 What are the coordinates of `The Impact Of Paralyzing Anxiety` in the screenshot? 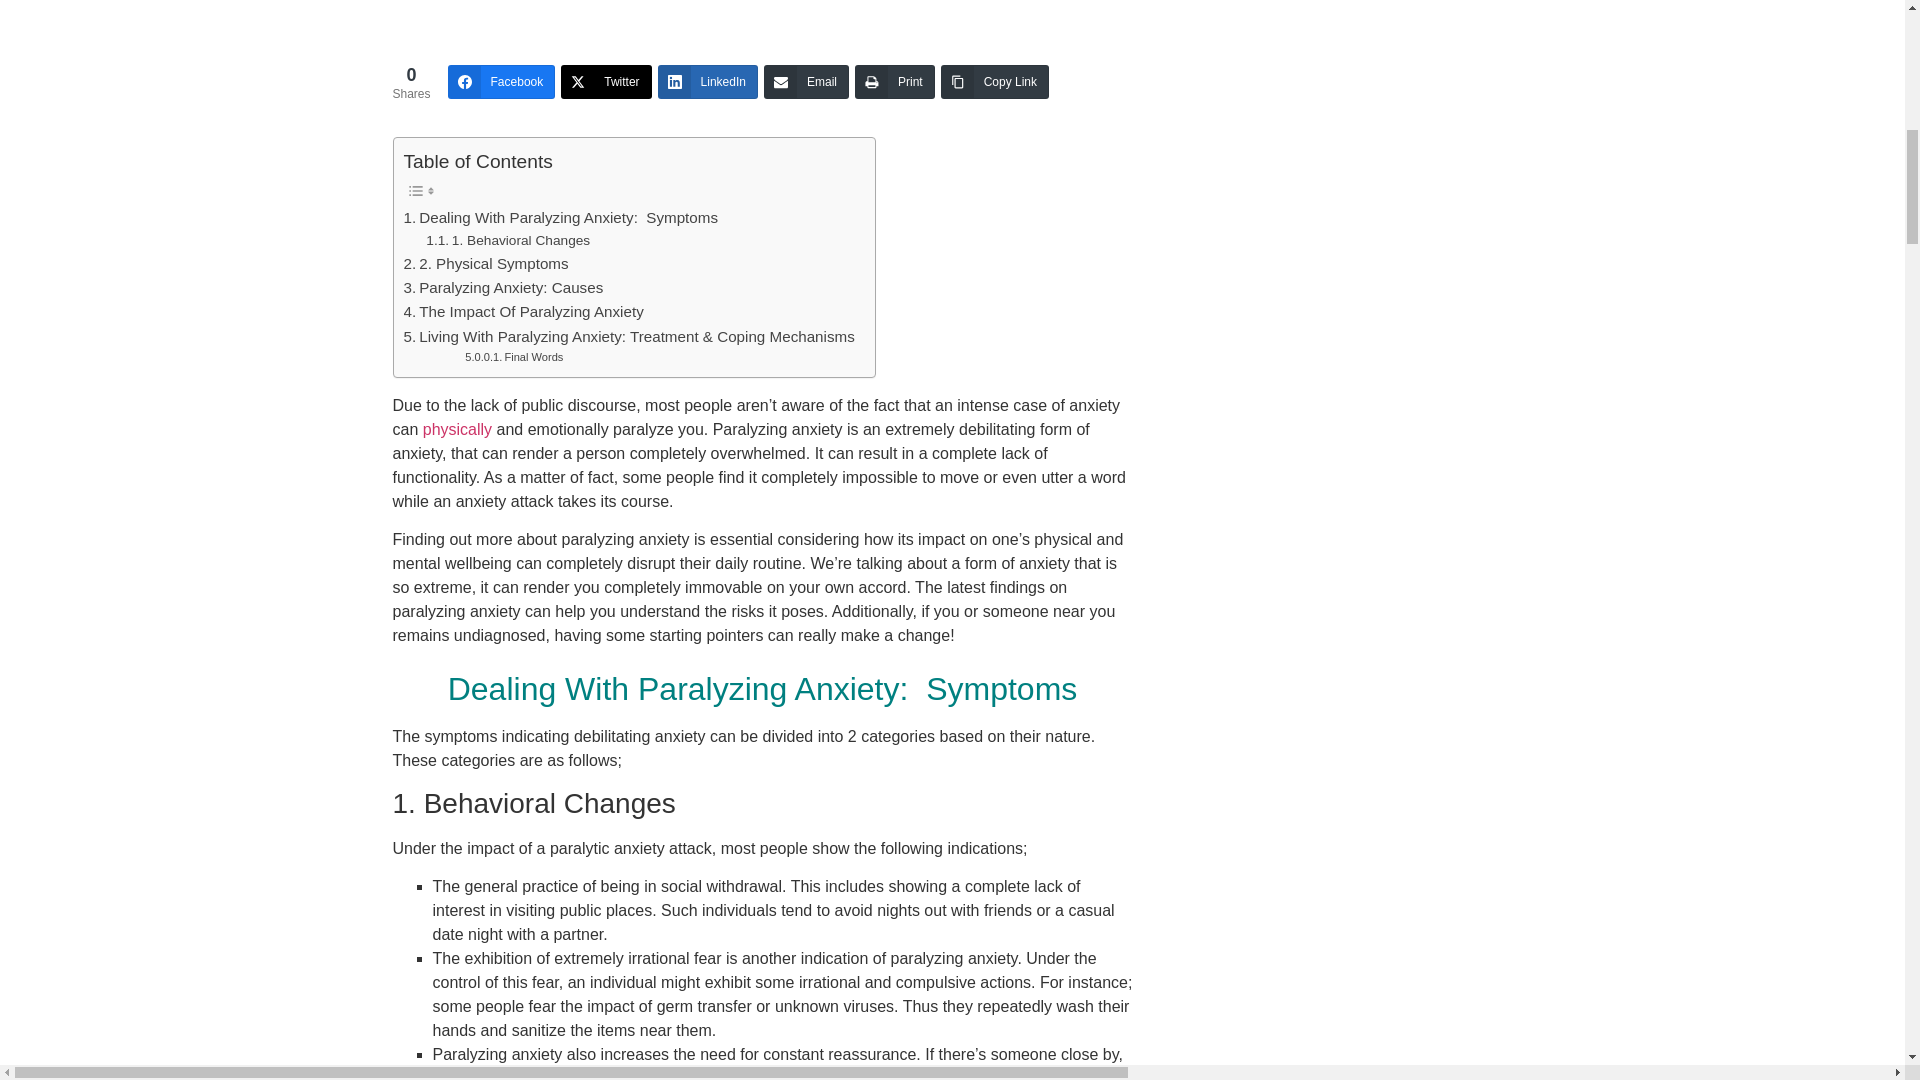 It's located at (523, 312).